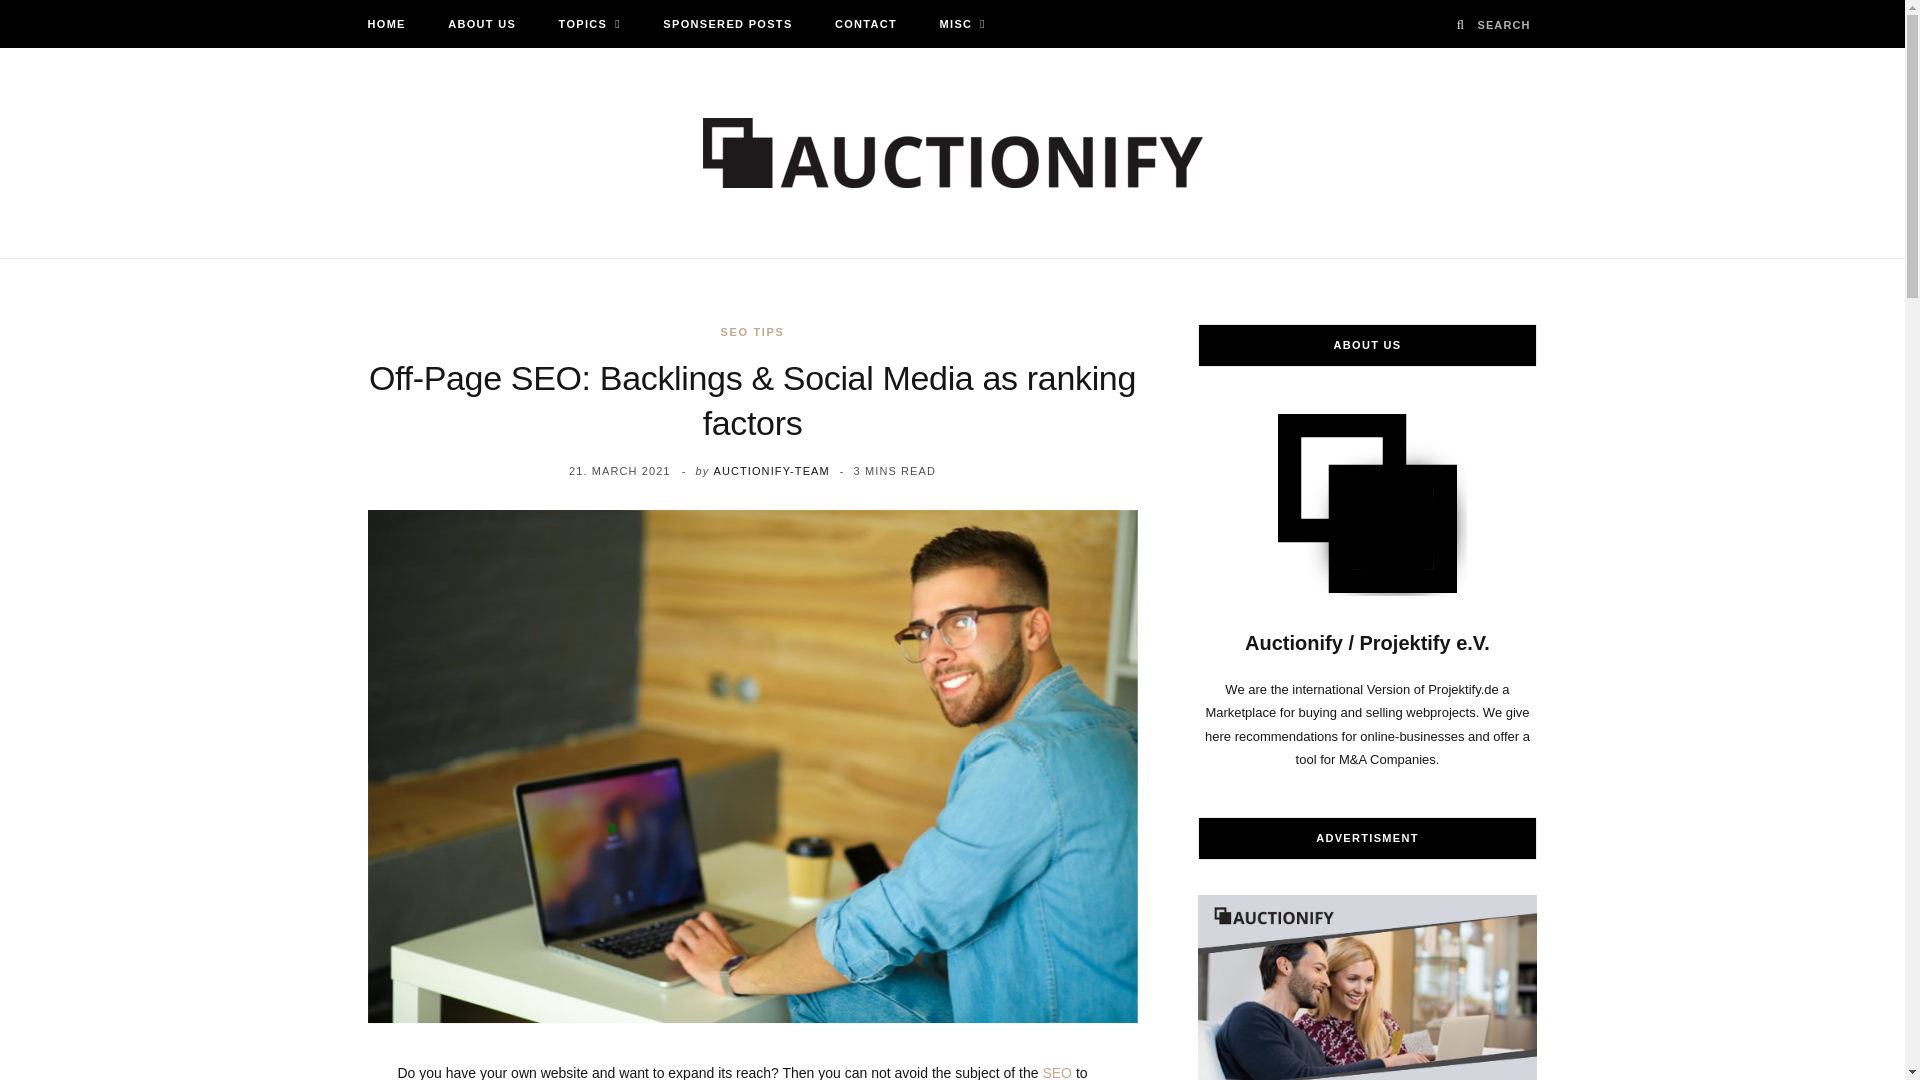  Describe the element at coordinates (482, 24) in the screenshot. I see `ABOUT US` at that location.